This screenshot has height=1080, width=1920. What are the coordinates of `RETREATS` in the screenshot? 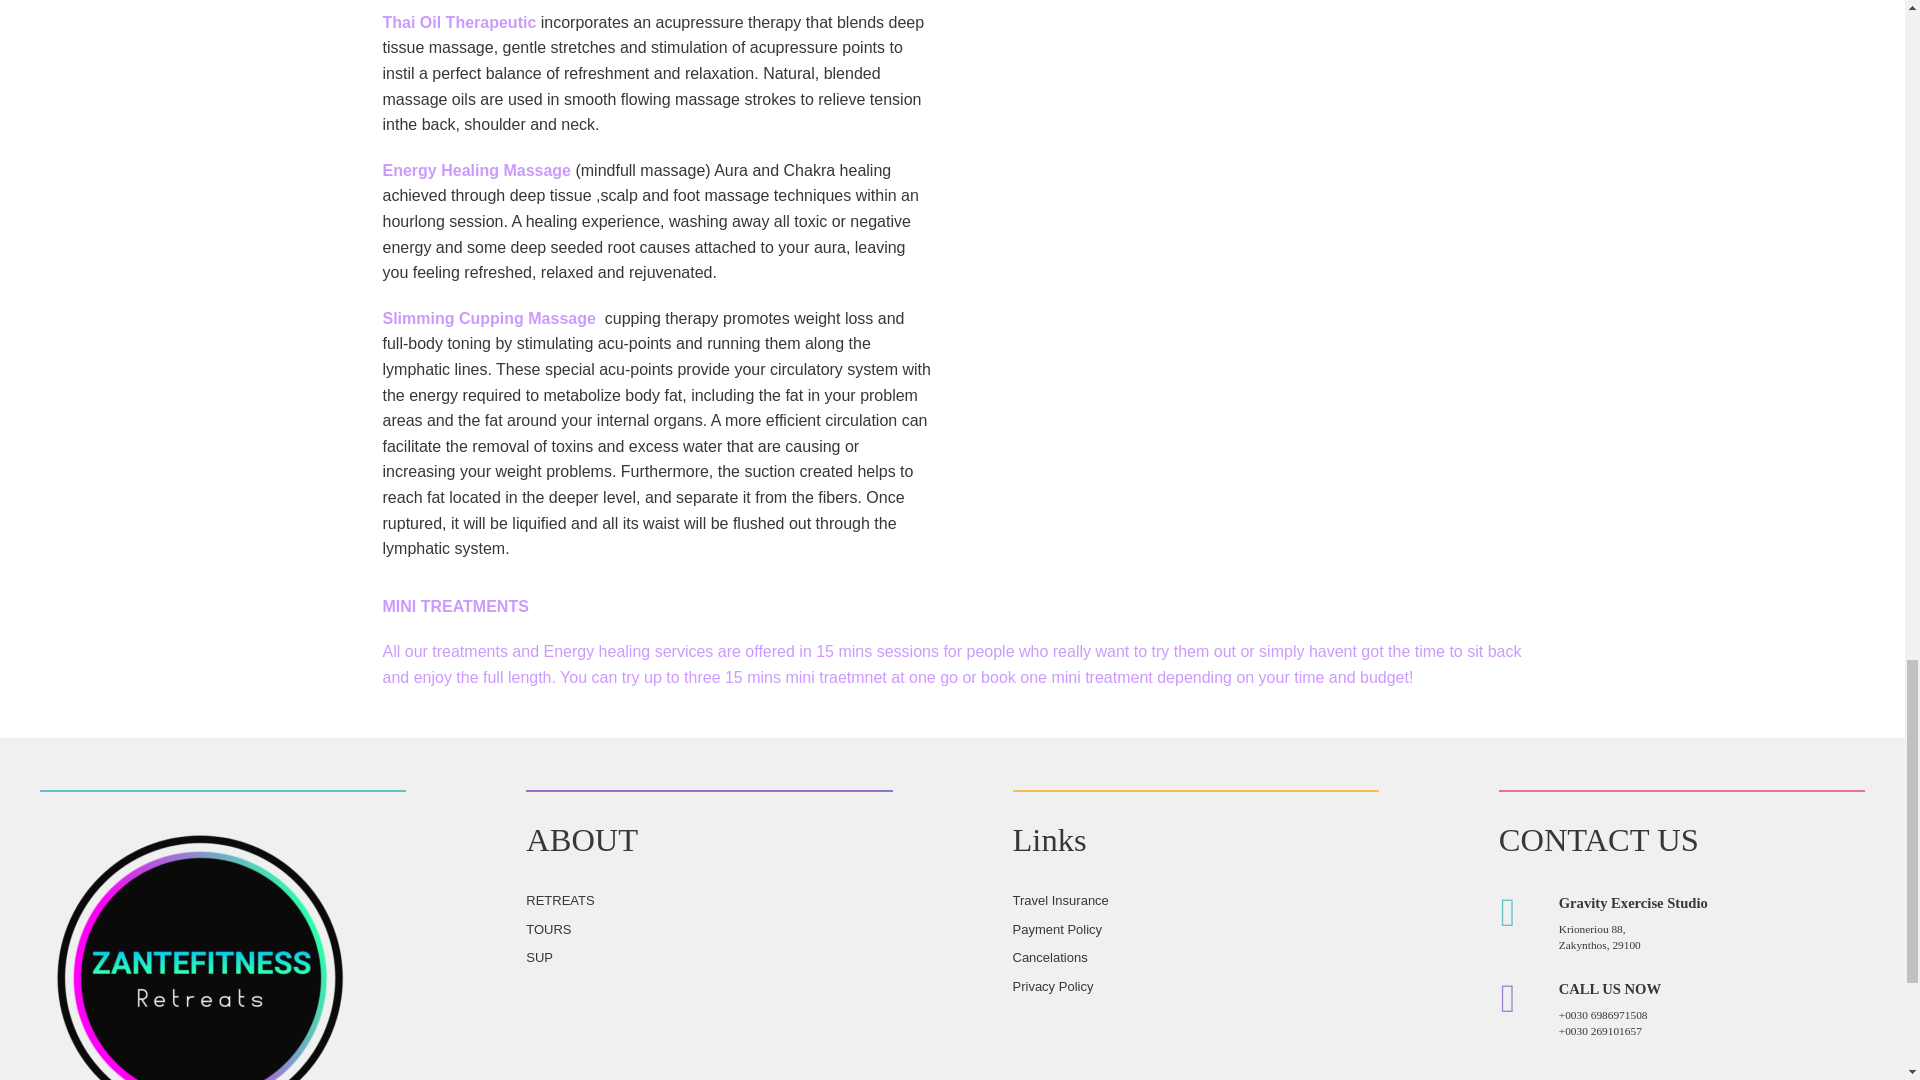 It's located at (560, 900).